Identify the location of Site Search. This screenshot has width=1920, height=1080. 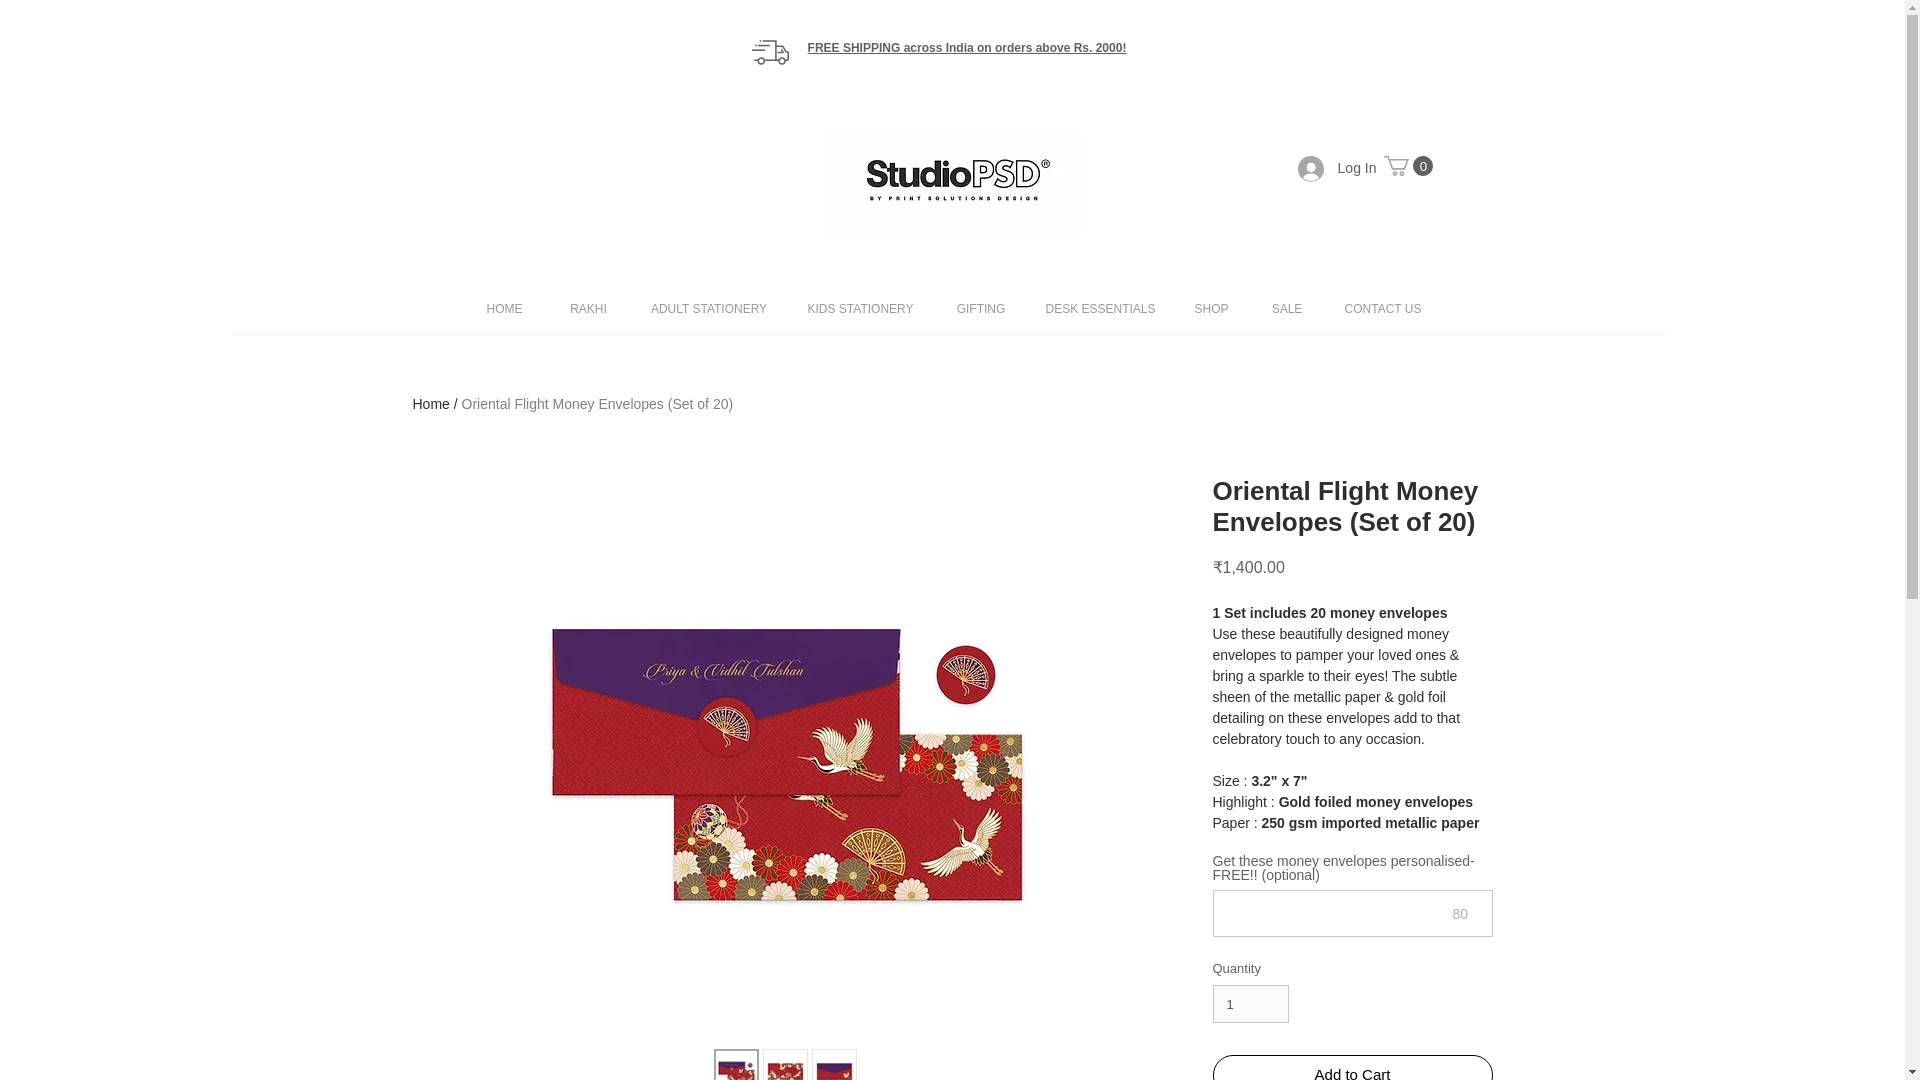
(1322, 240).